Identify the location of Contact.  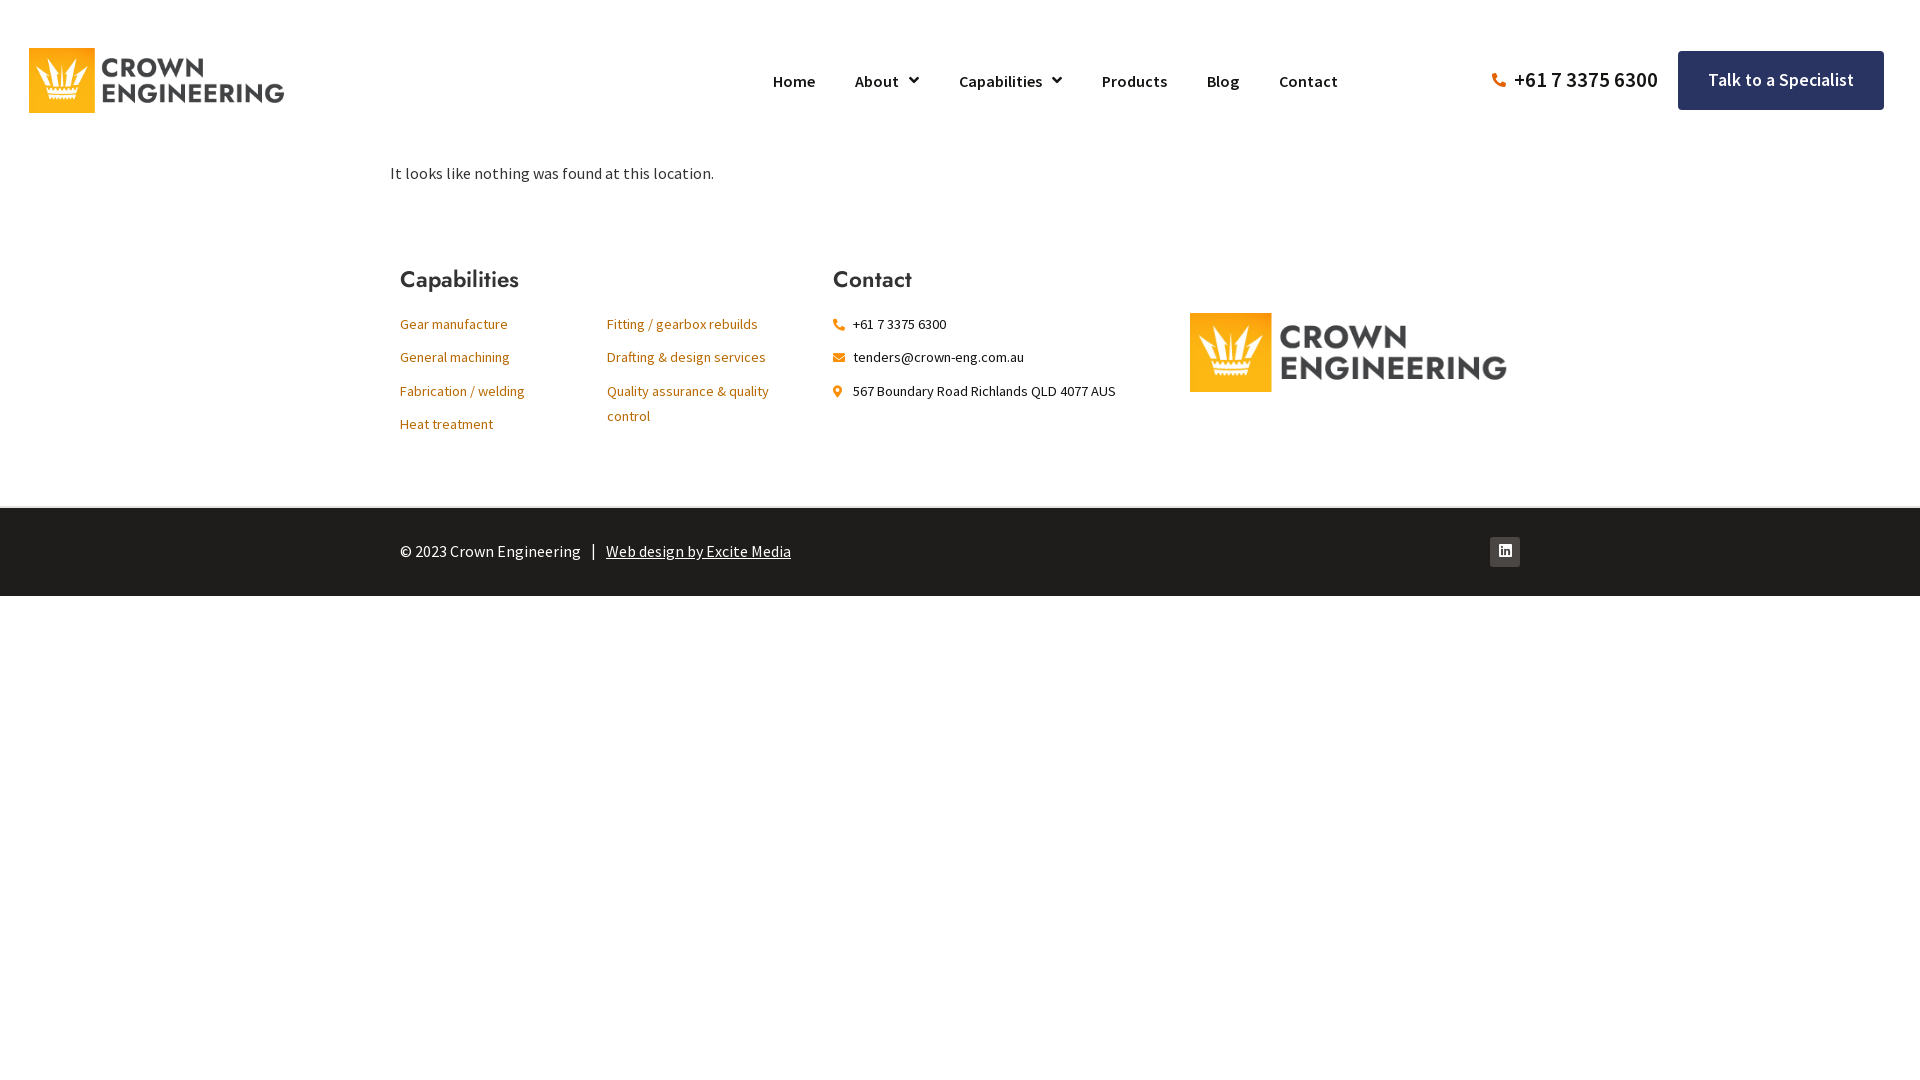
(1308, 81).